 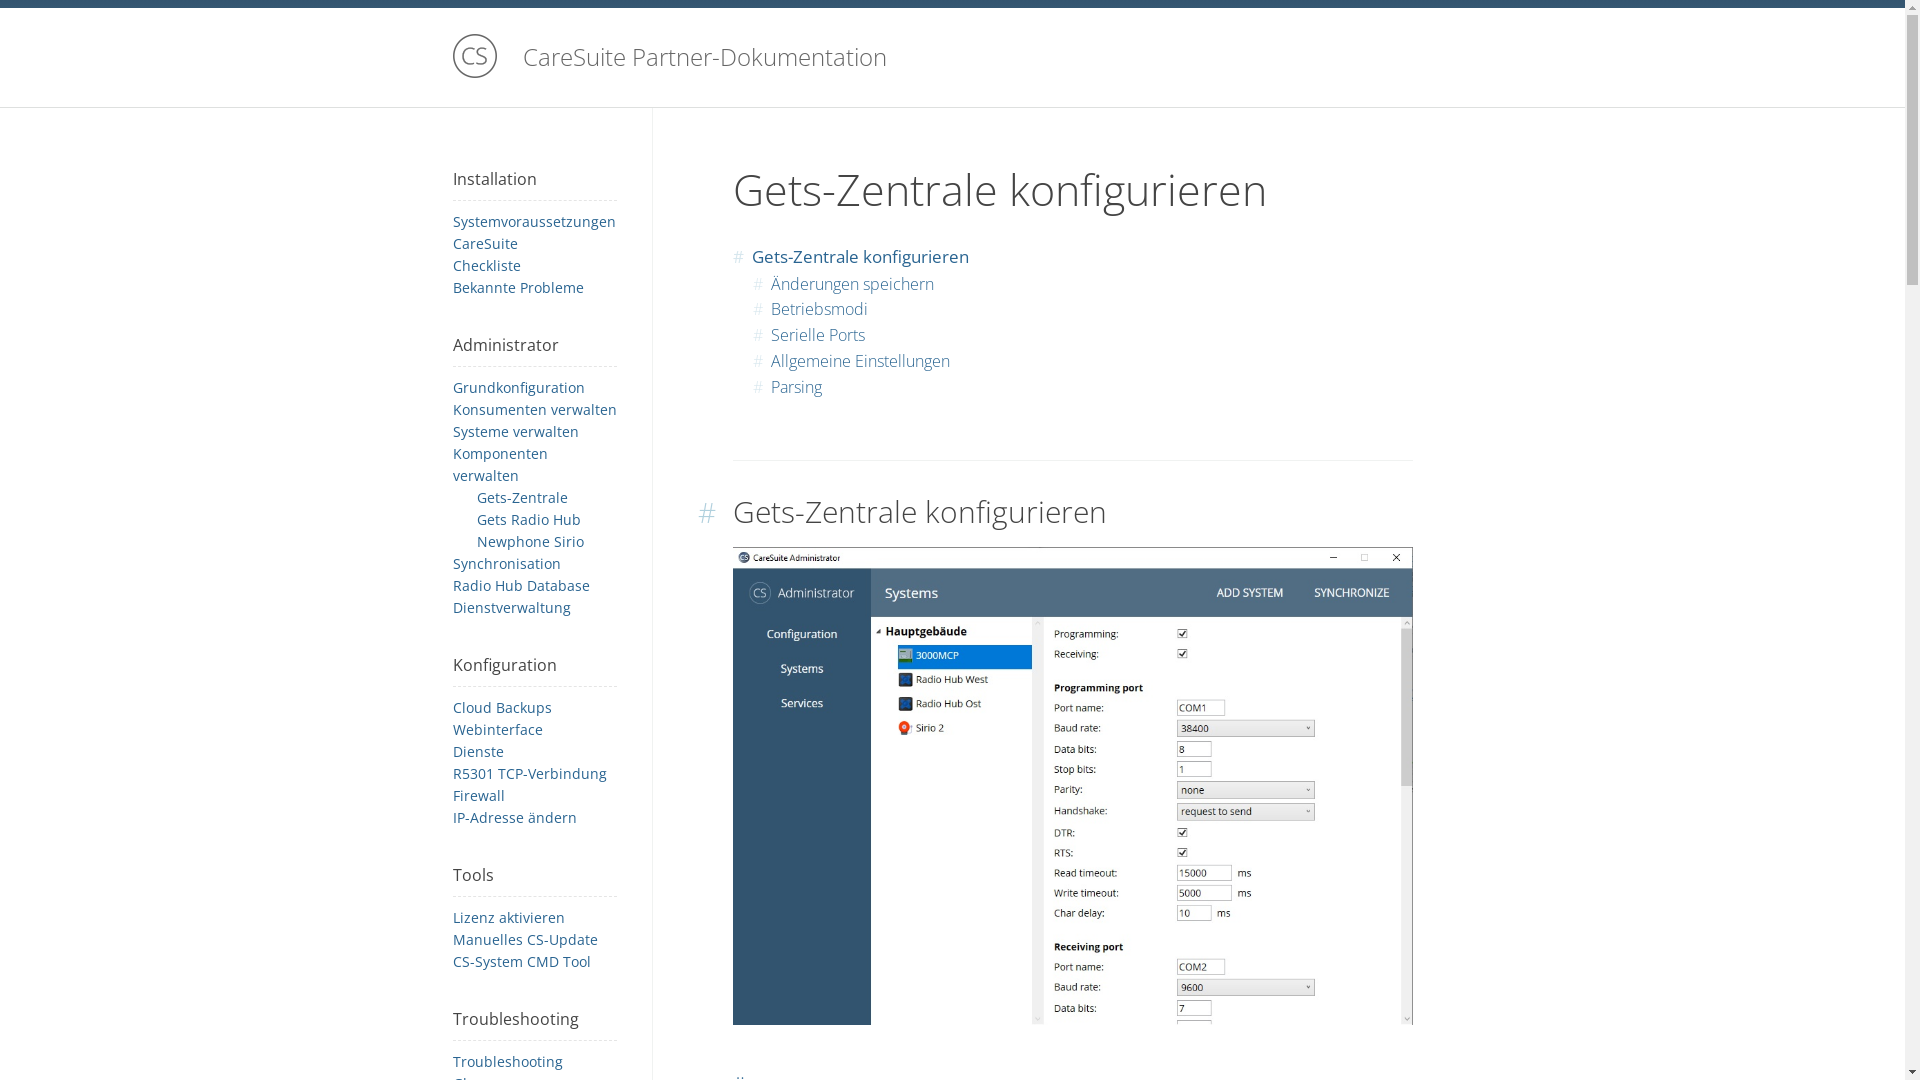 What do you see at coordinates (502, 708) in the screenshot?
I see `Cloud Backups` at bounding box center [502, 708].